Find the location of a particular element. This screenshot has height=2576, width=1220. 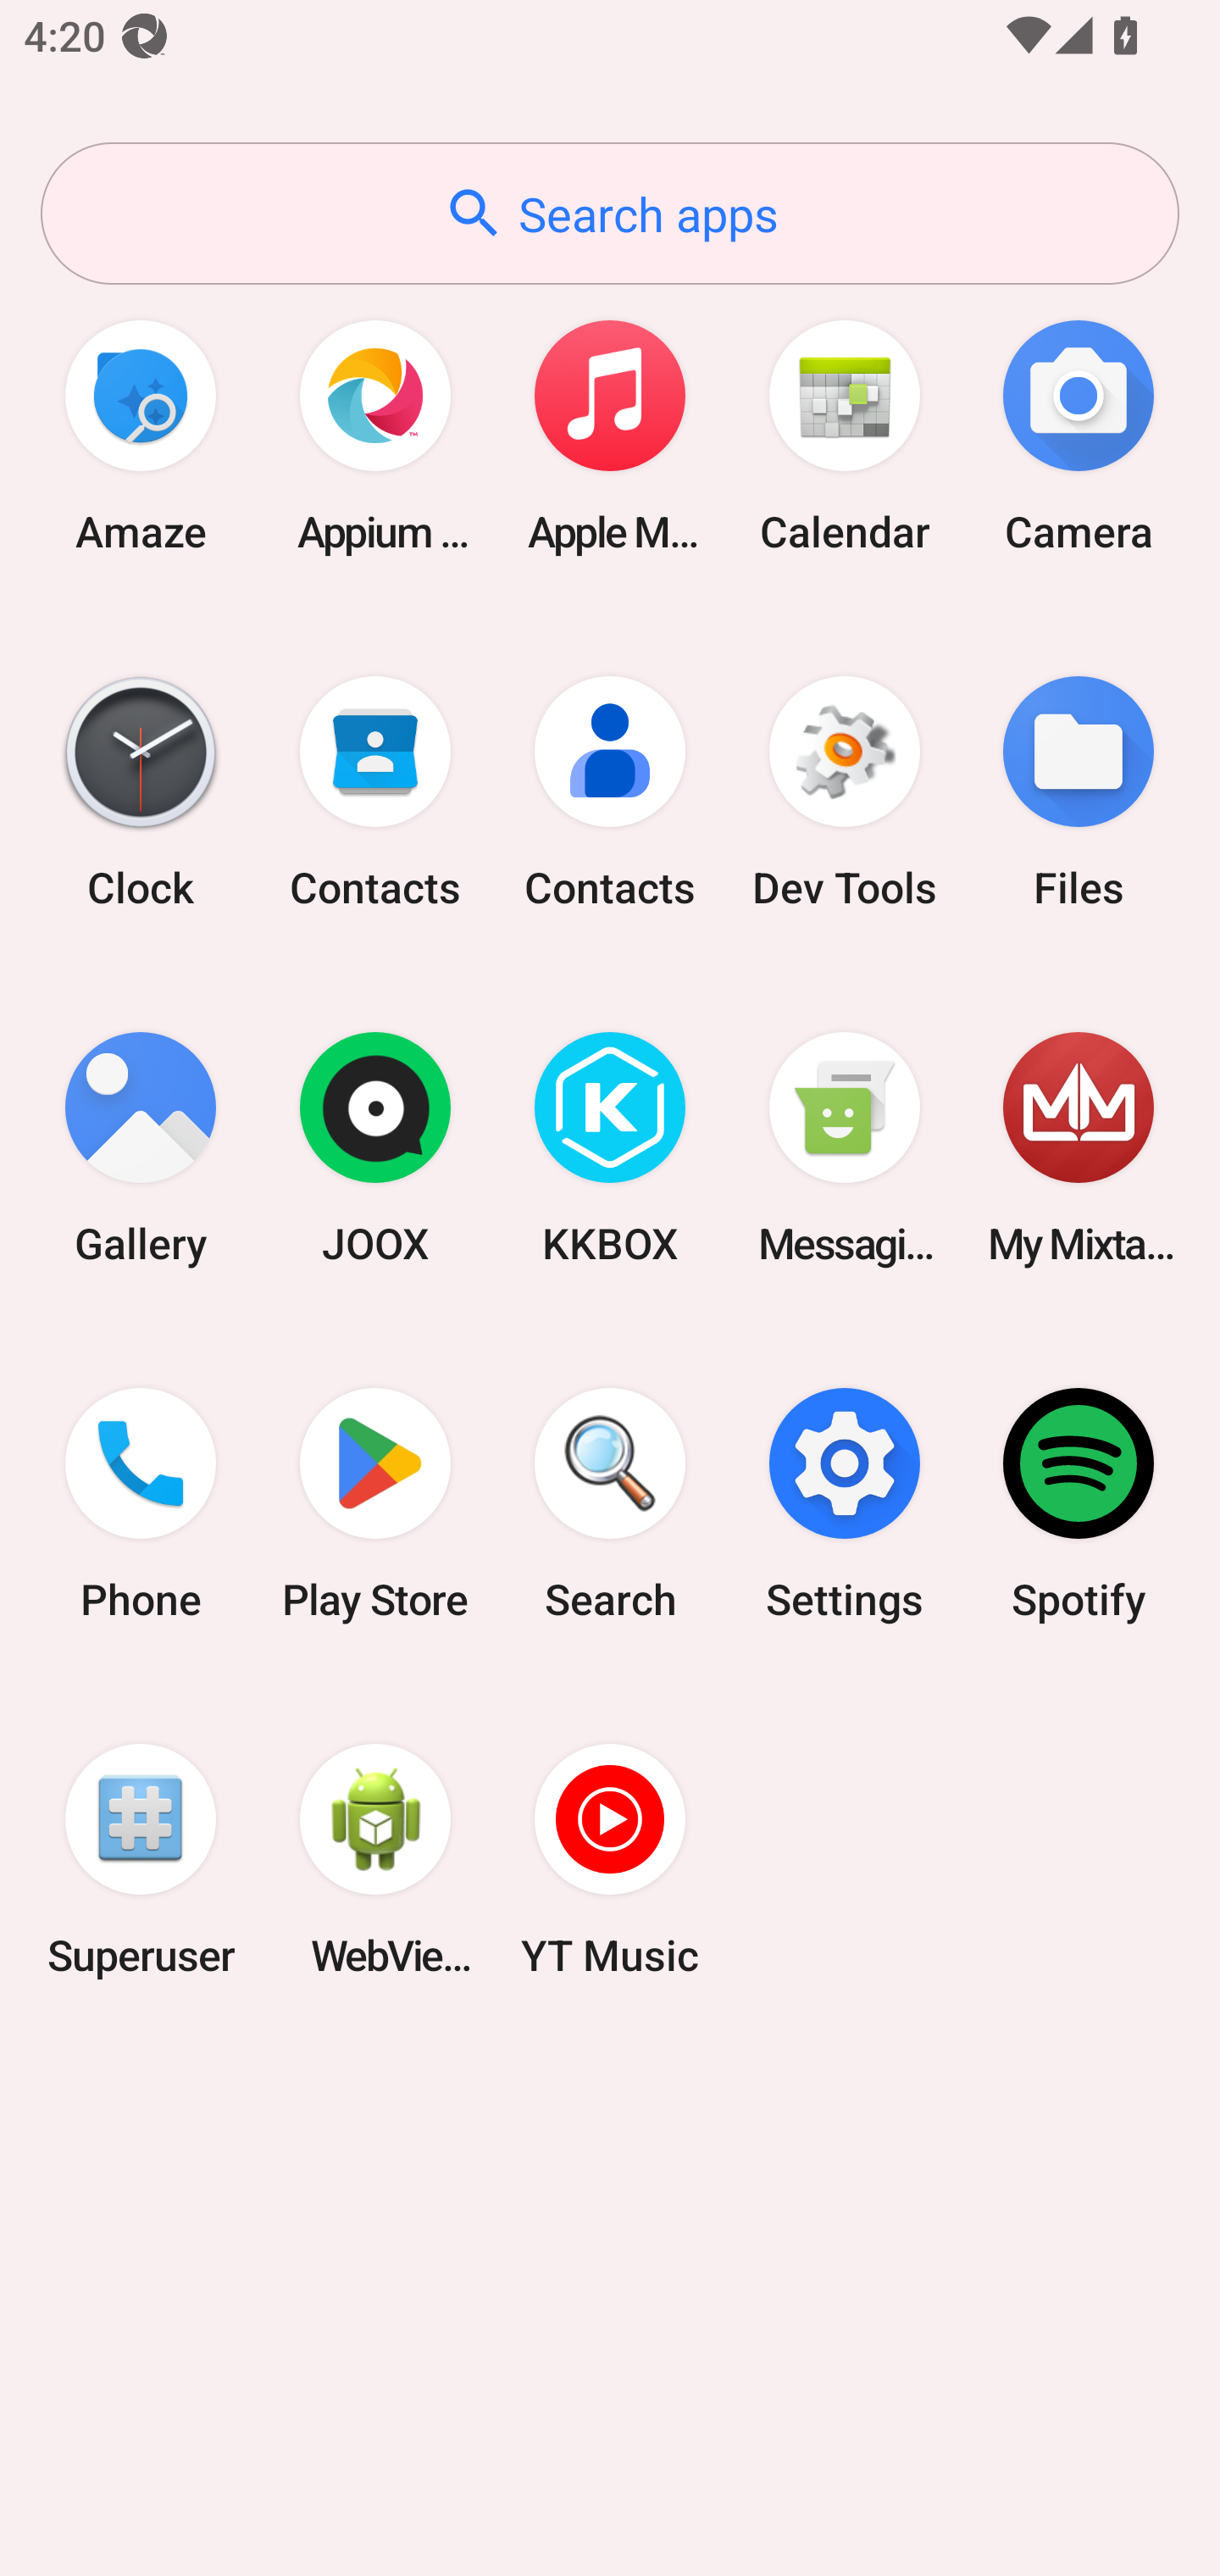

  Search apps is located at coordinates (610, 214).